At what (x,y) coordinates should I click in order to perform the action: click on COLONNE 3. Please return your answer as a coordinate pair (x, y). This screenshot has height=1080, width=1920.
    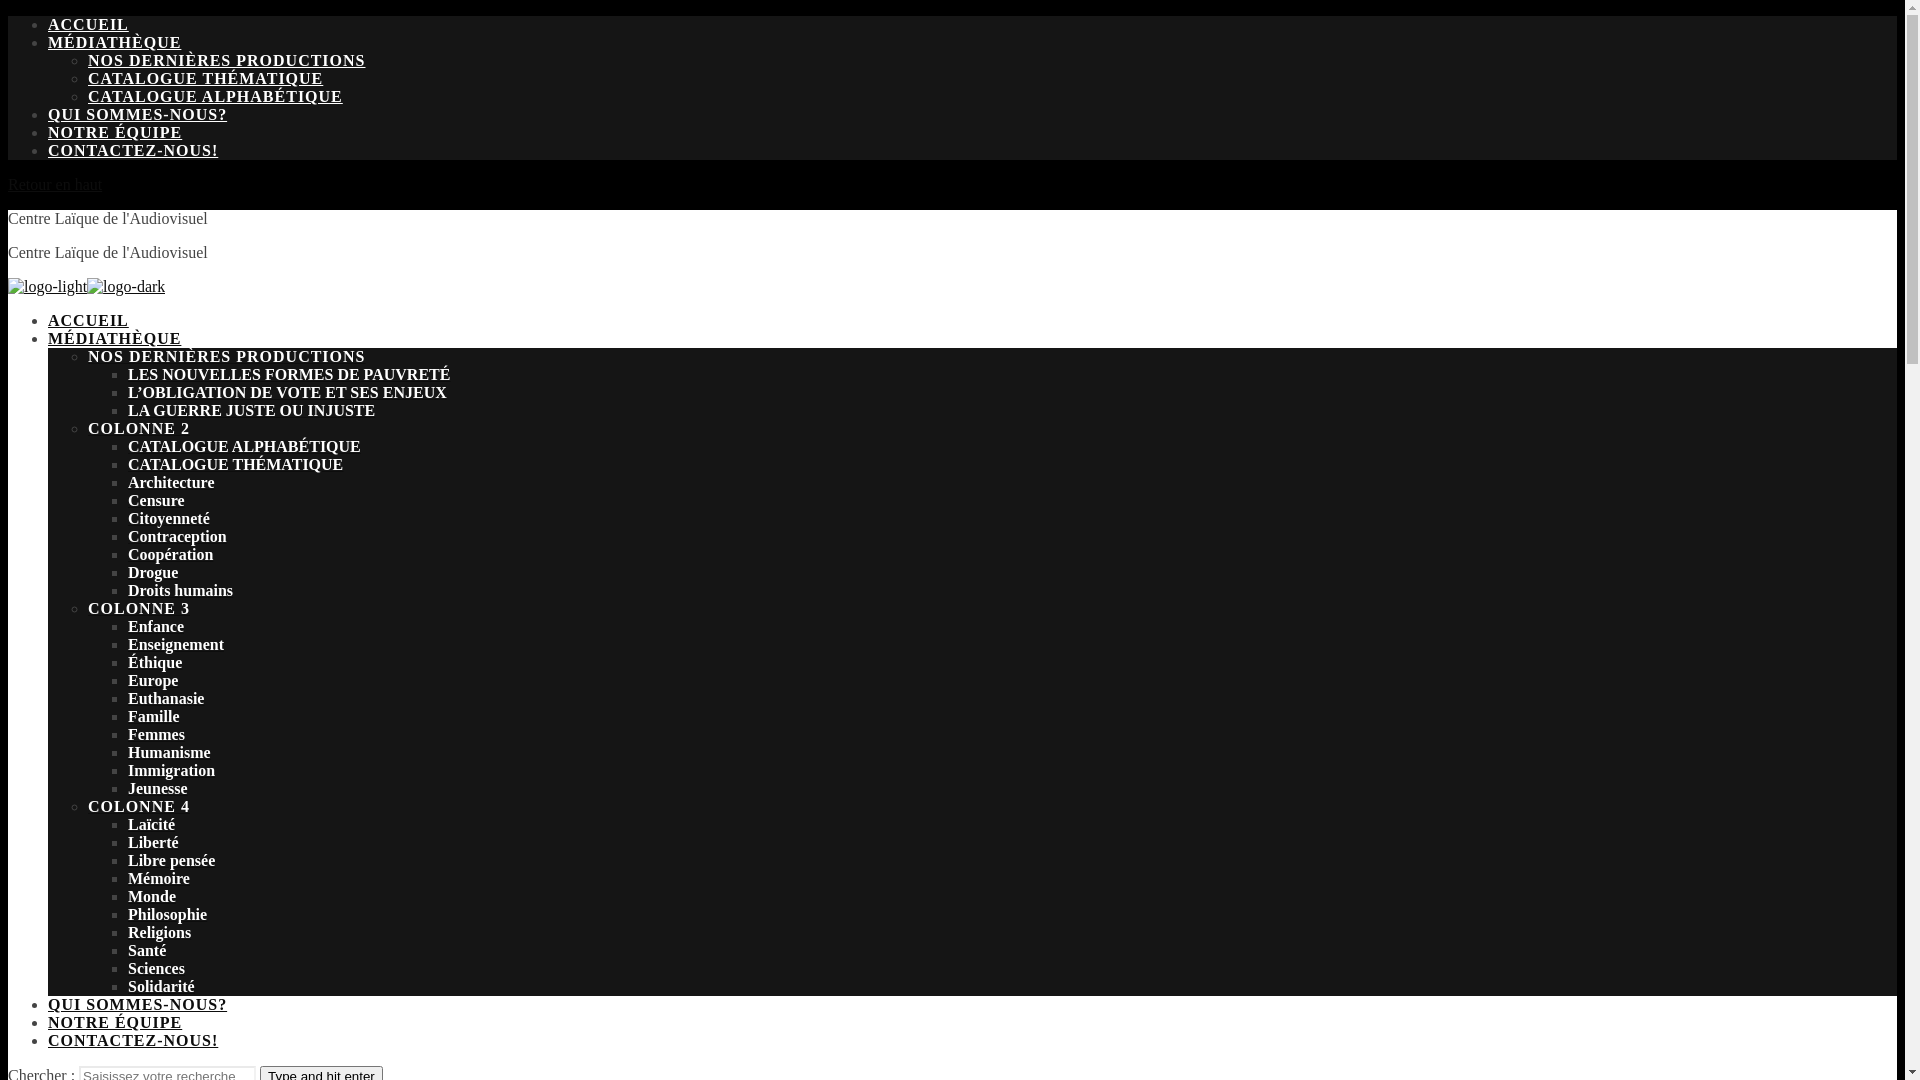
    Looking at the image, I should click on (139, 608).